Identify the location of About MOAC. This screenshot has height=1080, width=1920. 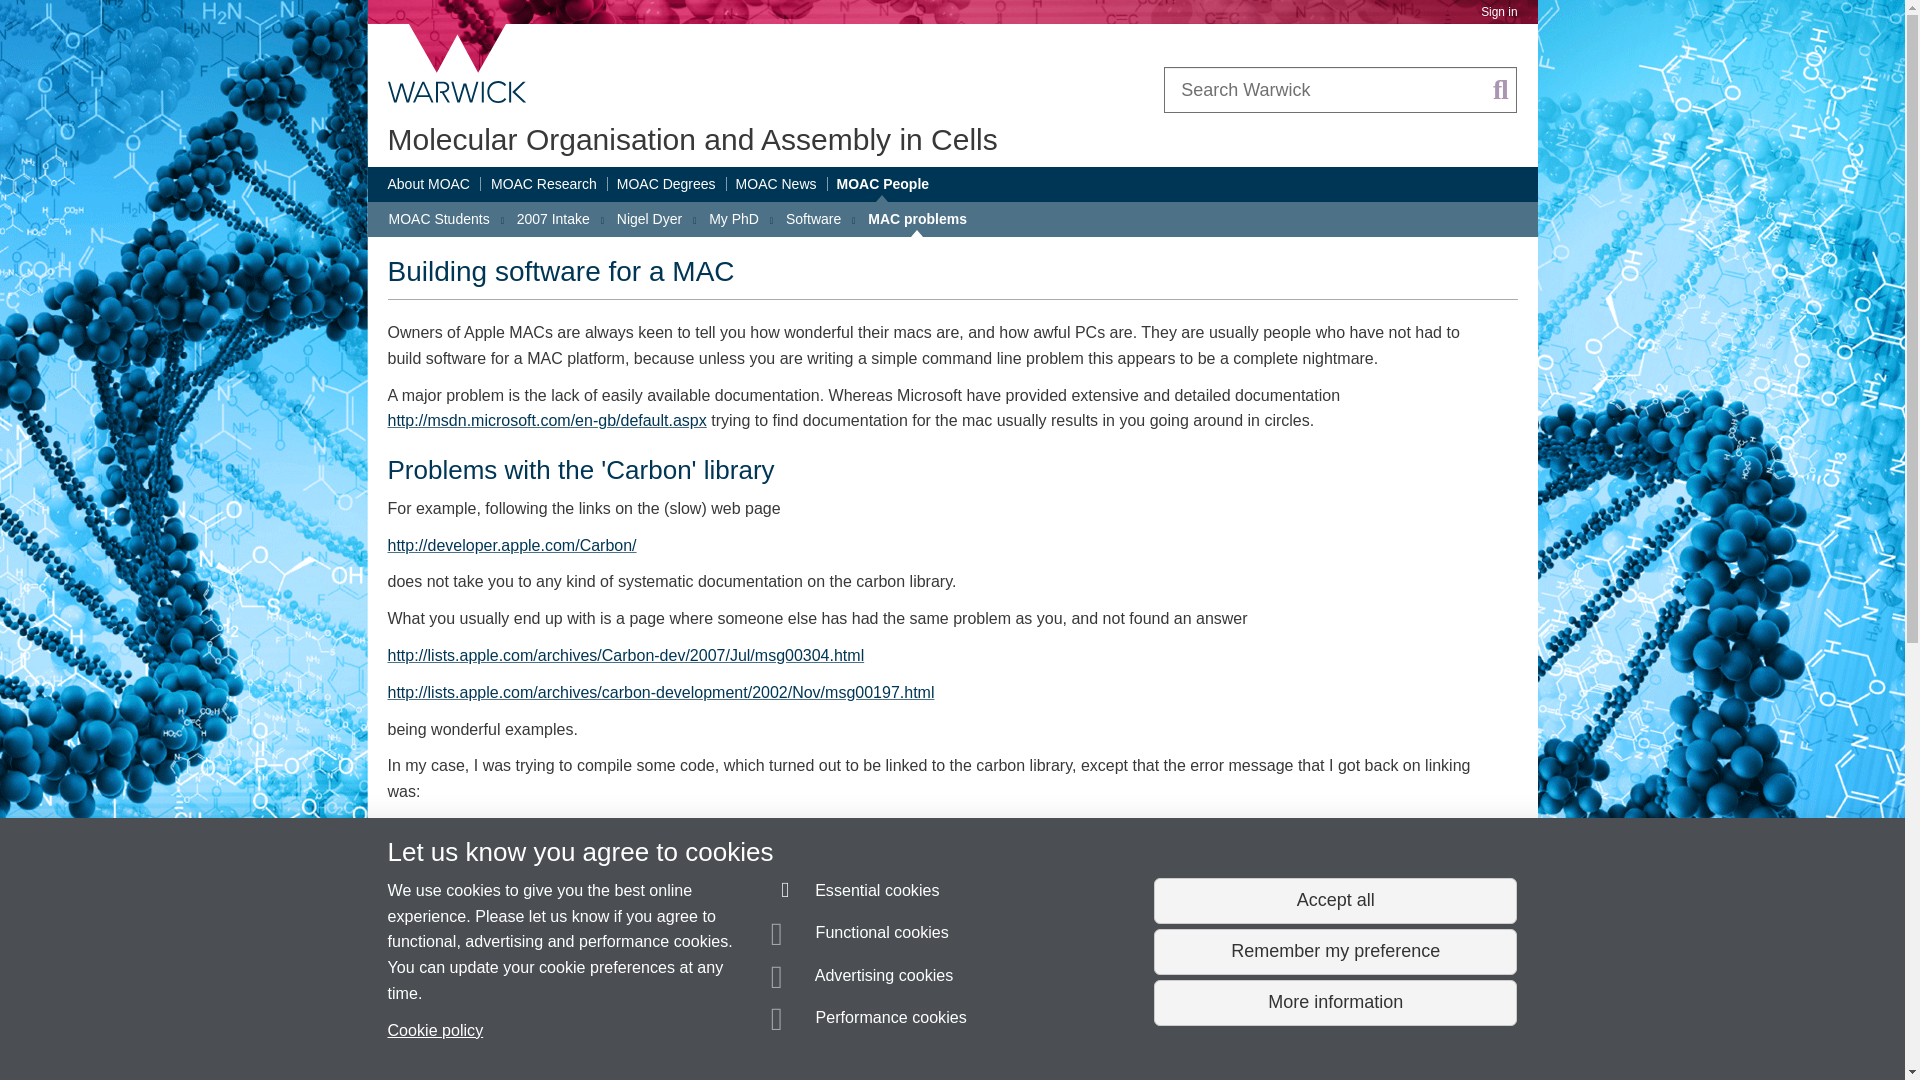
(428, 184).